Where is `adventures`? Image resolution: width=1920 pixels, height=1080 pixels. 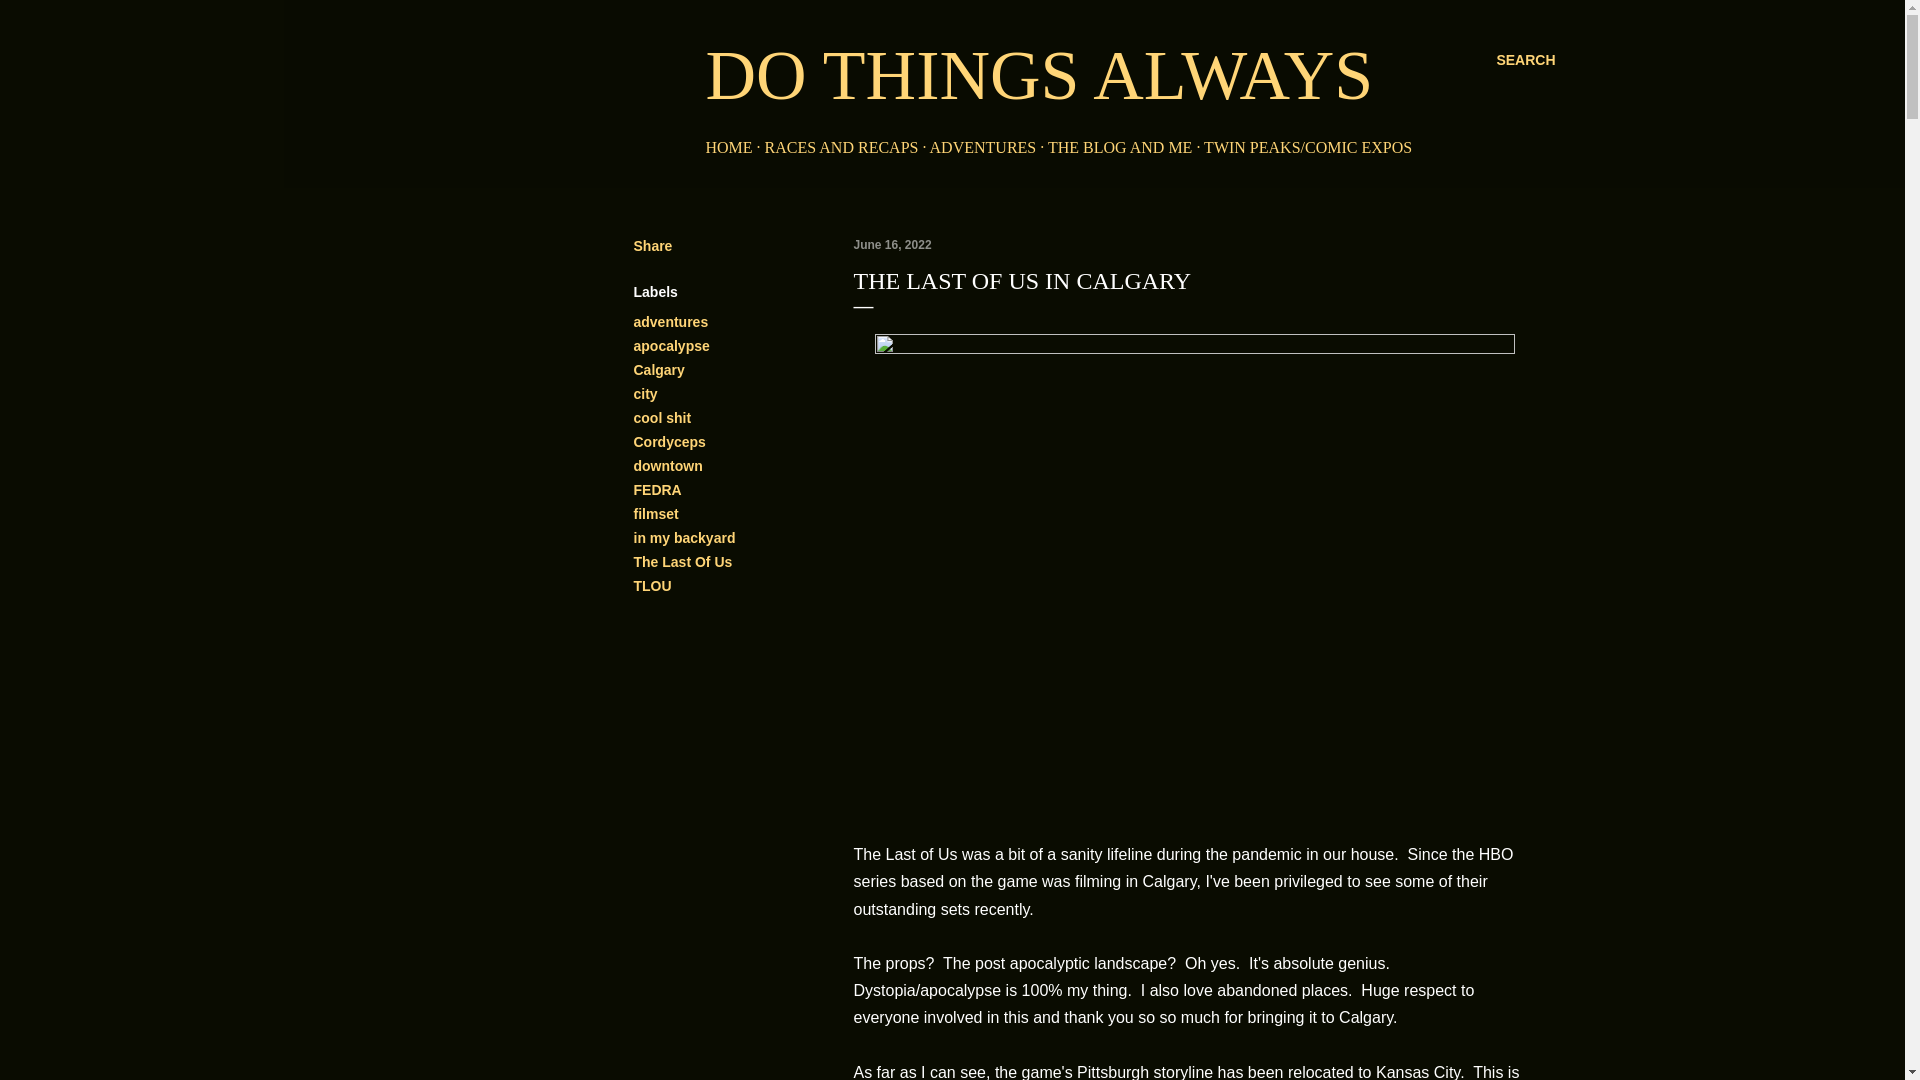
adventures is located at coordinates (670, 322).